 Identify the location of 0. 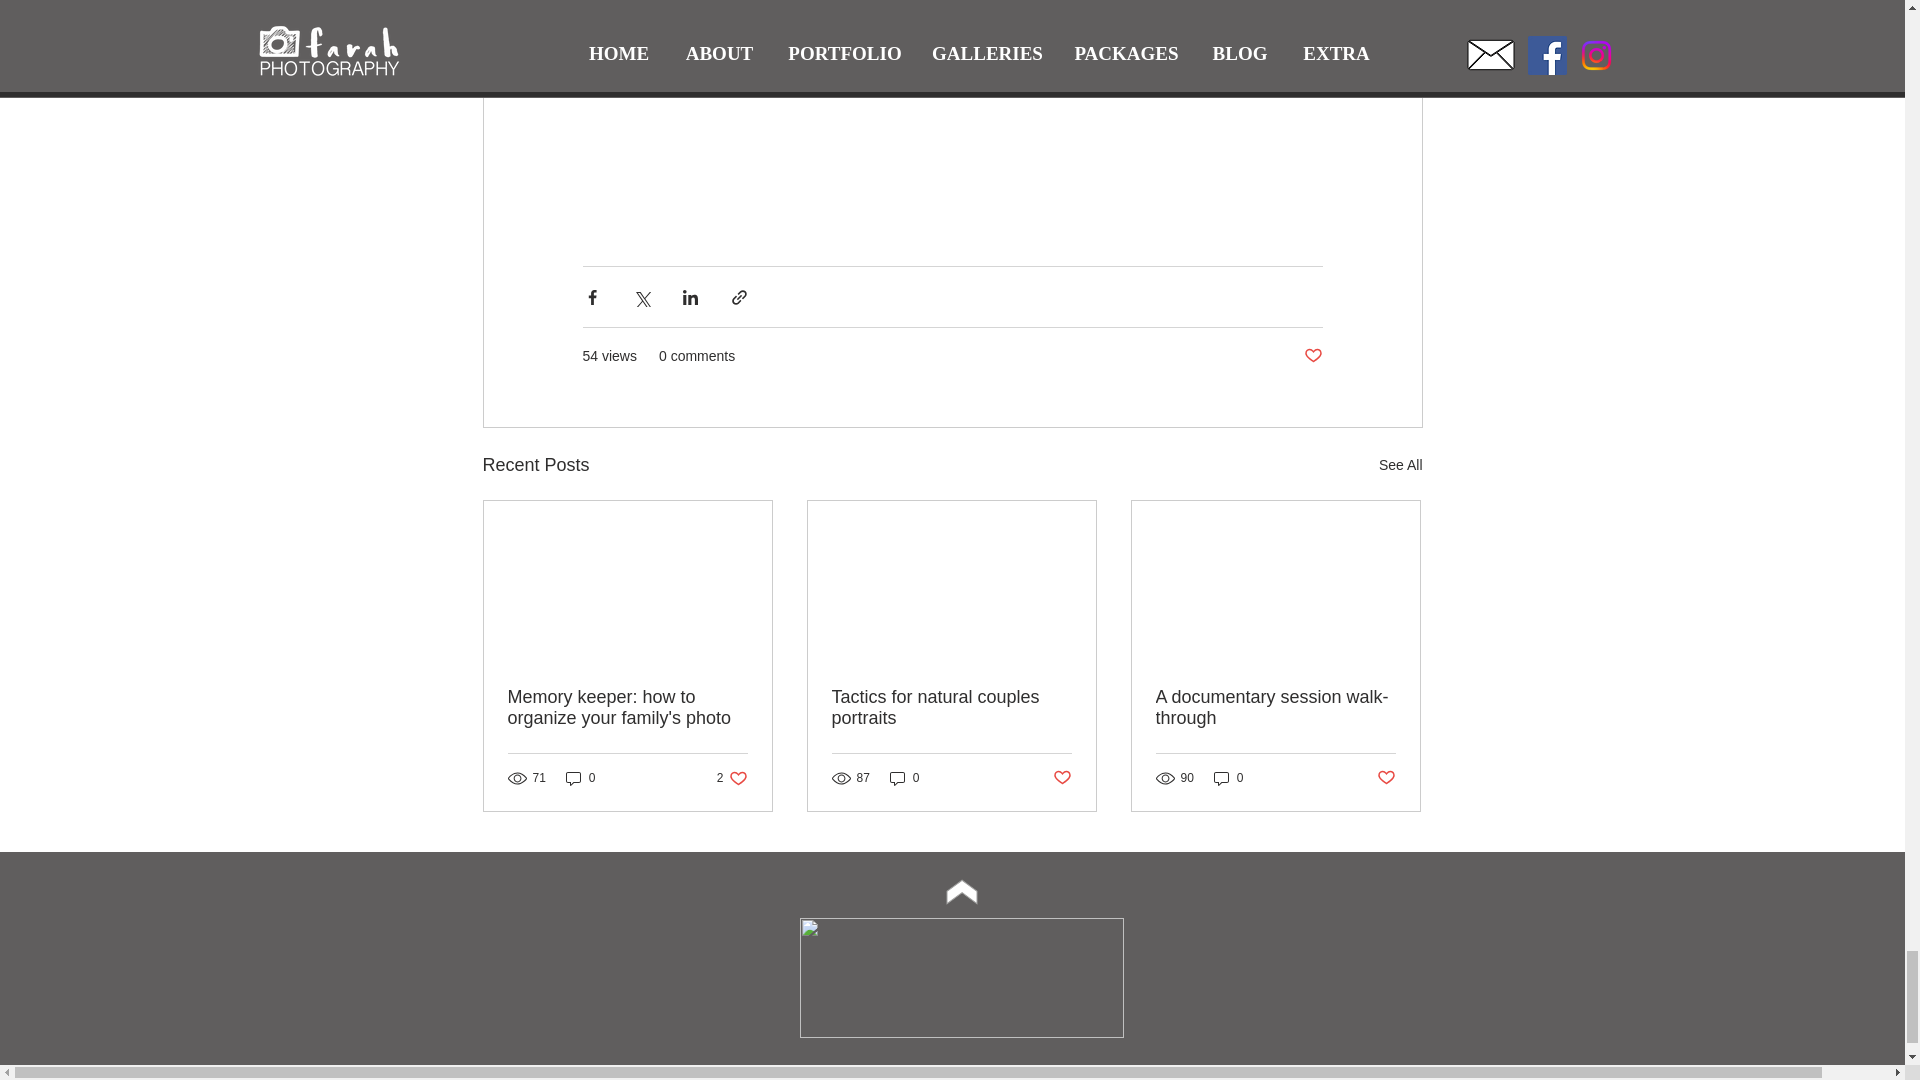
(1228, 778).